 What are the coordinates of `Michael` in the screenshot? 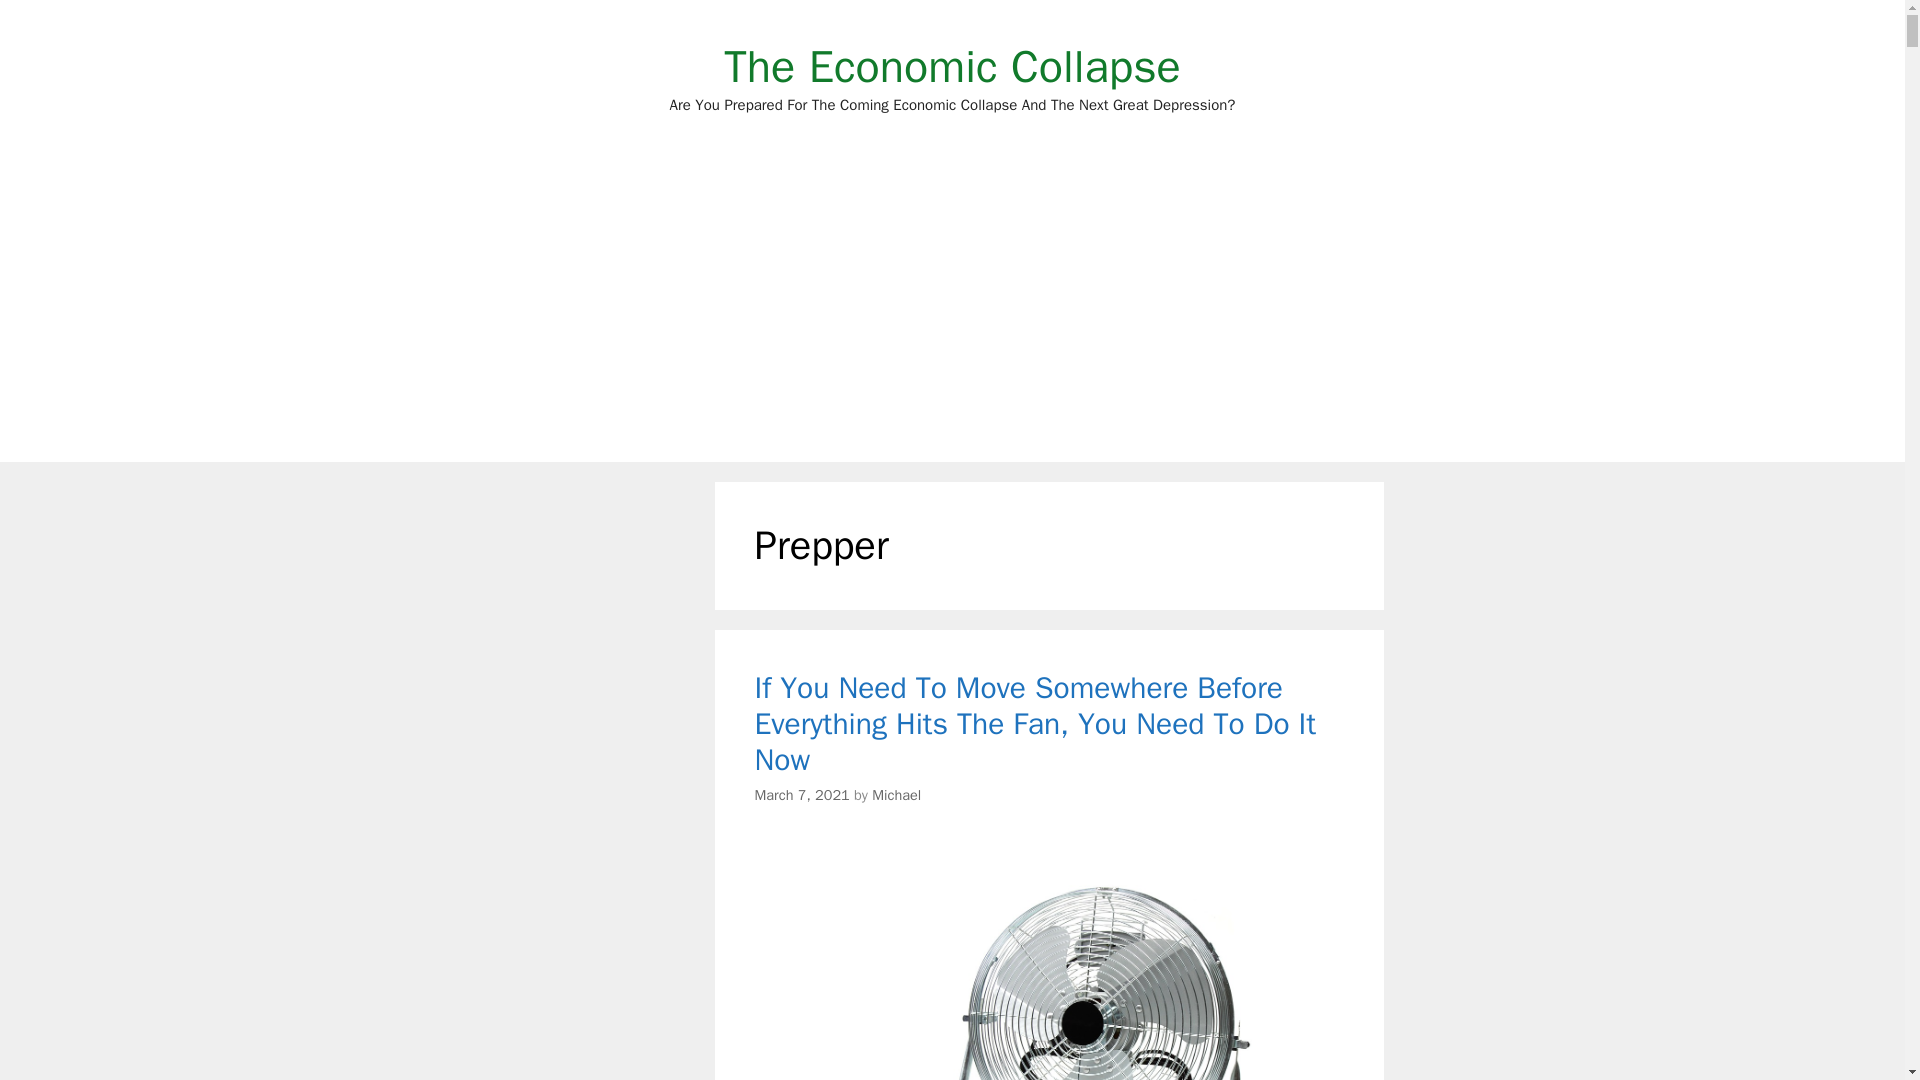 It's located at (896, 794).